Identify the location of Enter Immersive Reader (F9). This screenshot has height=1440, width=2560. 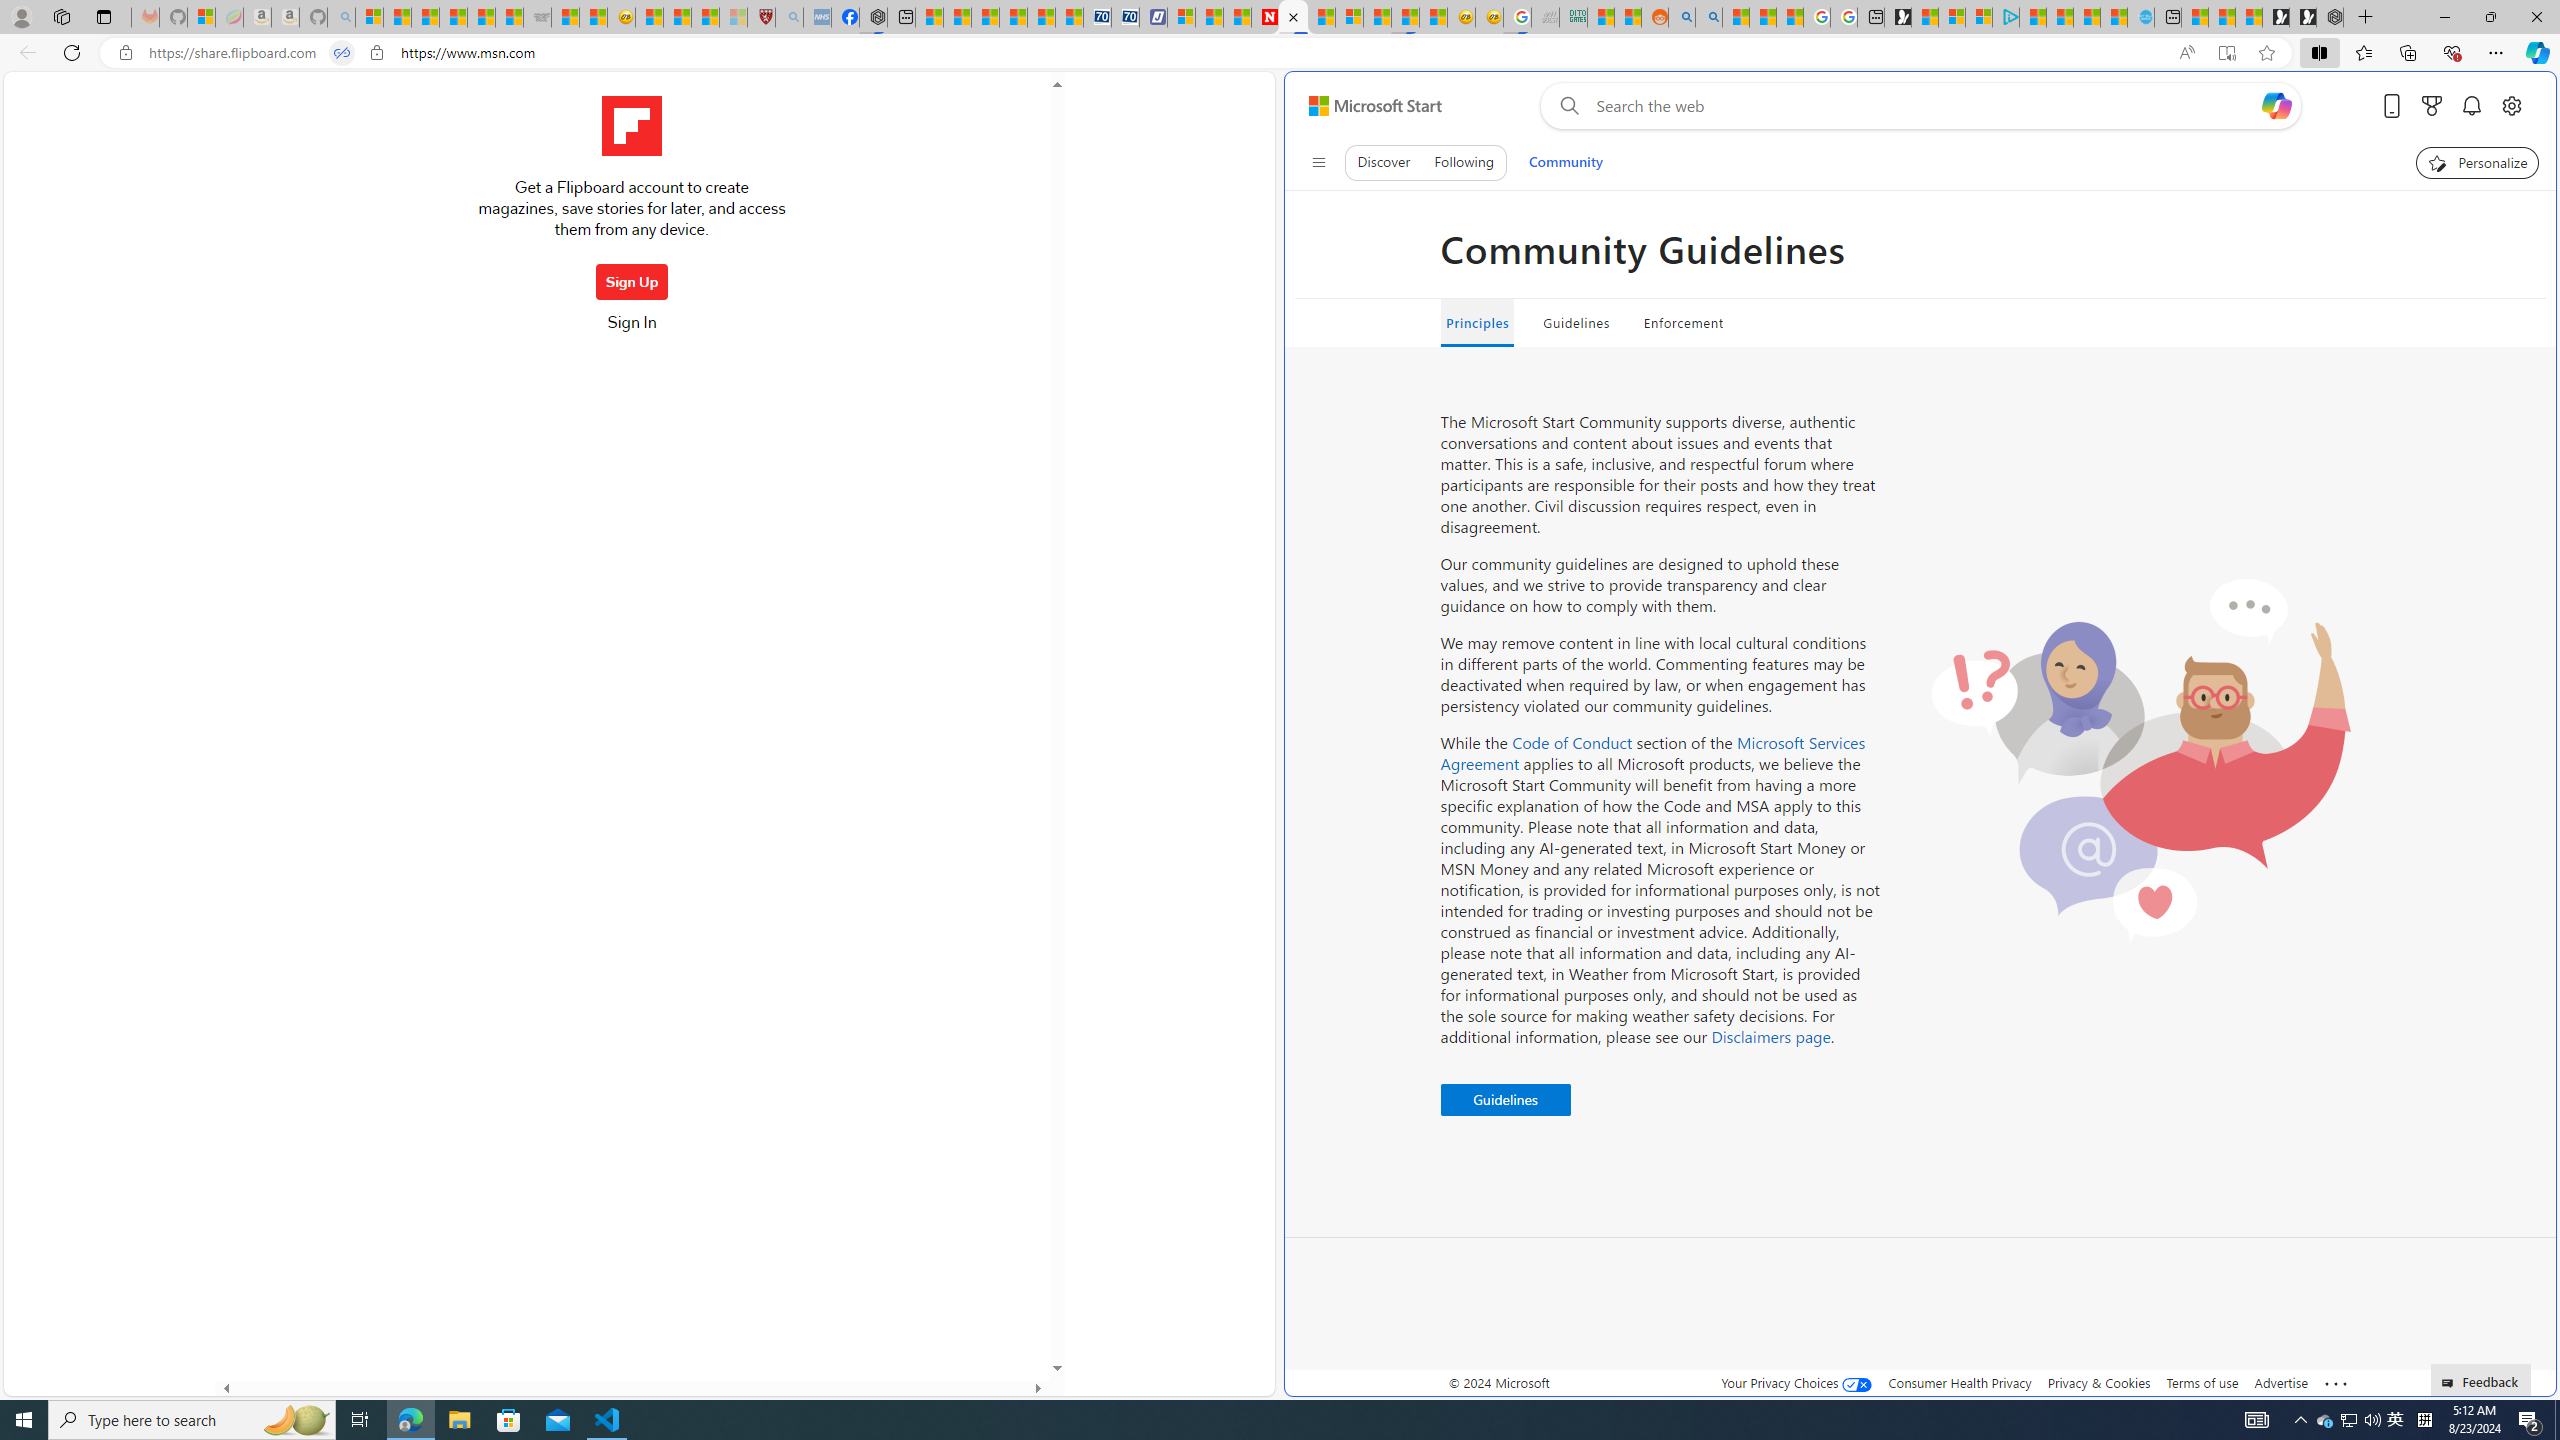
(2226, 53).